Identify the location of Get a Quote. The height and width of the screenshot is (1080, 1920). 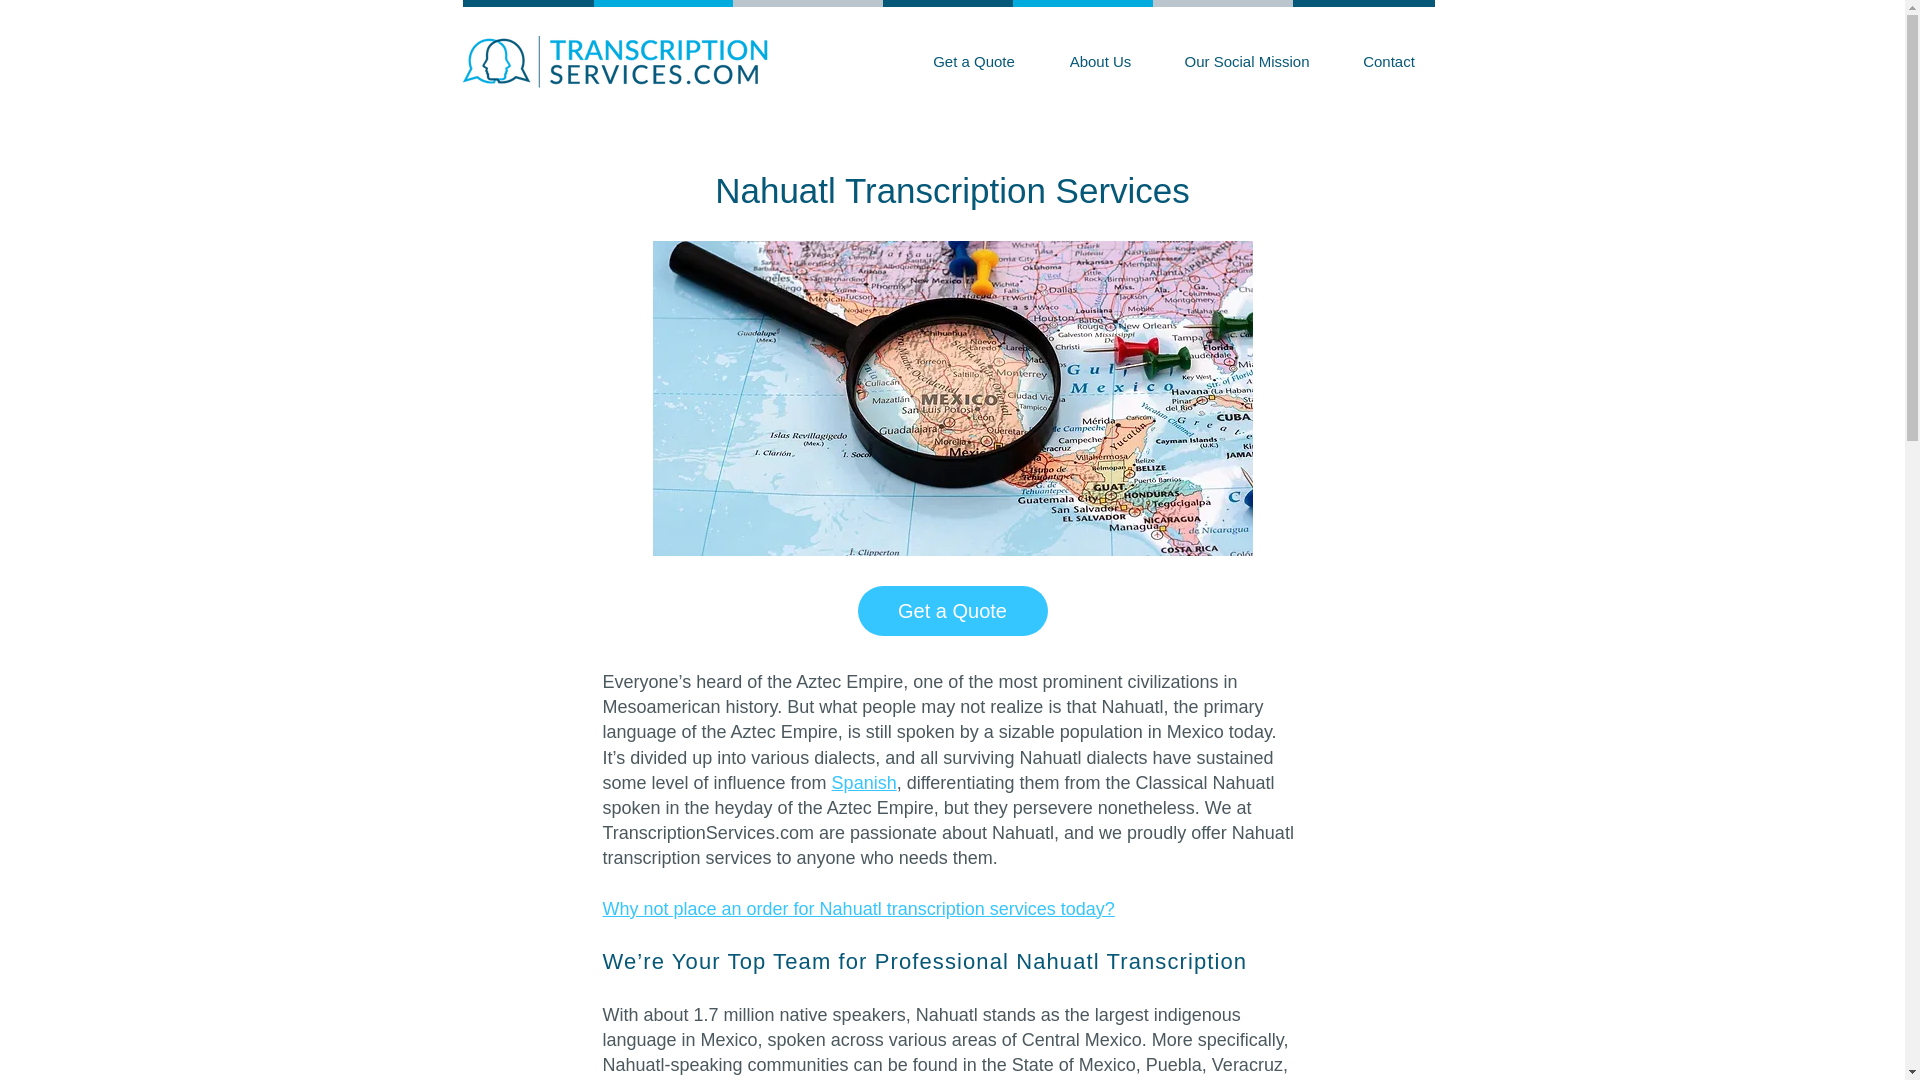
(953, 611).